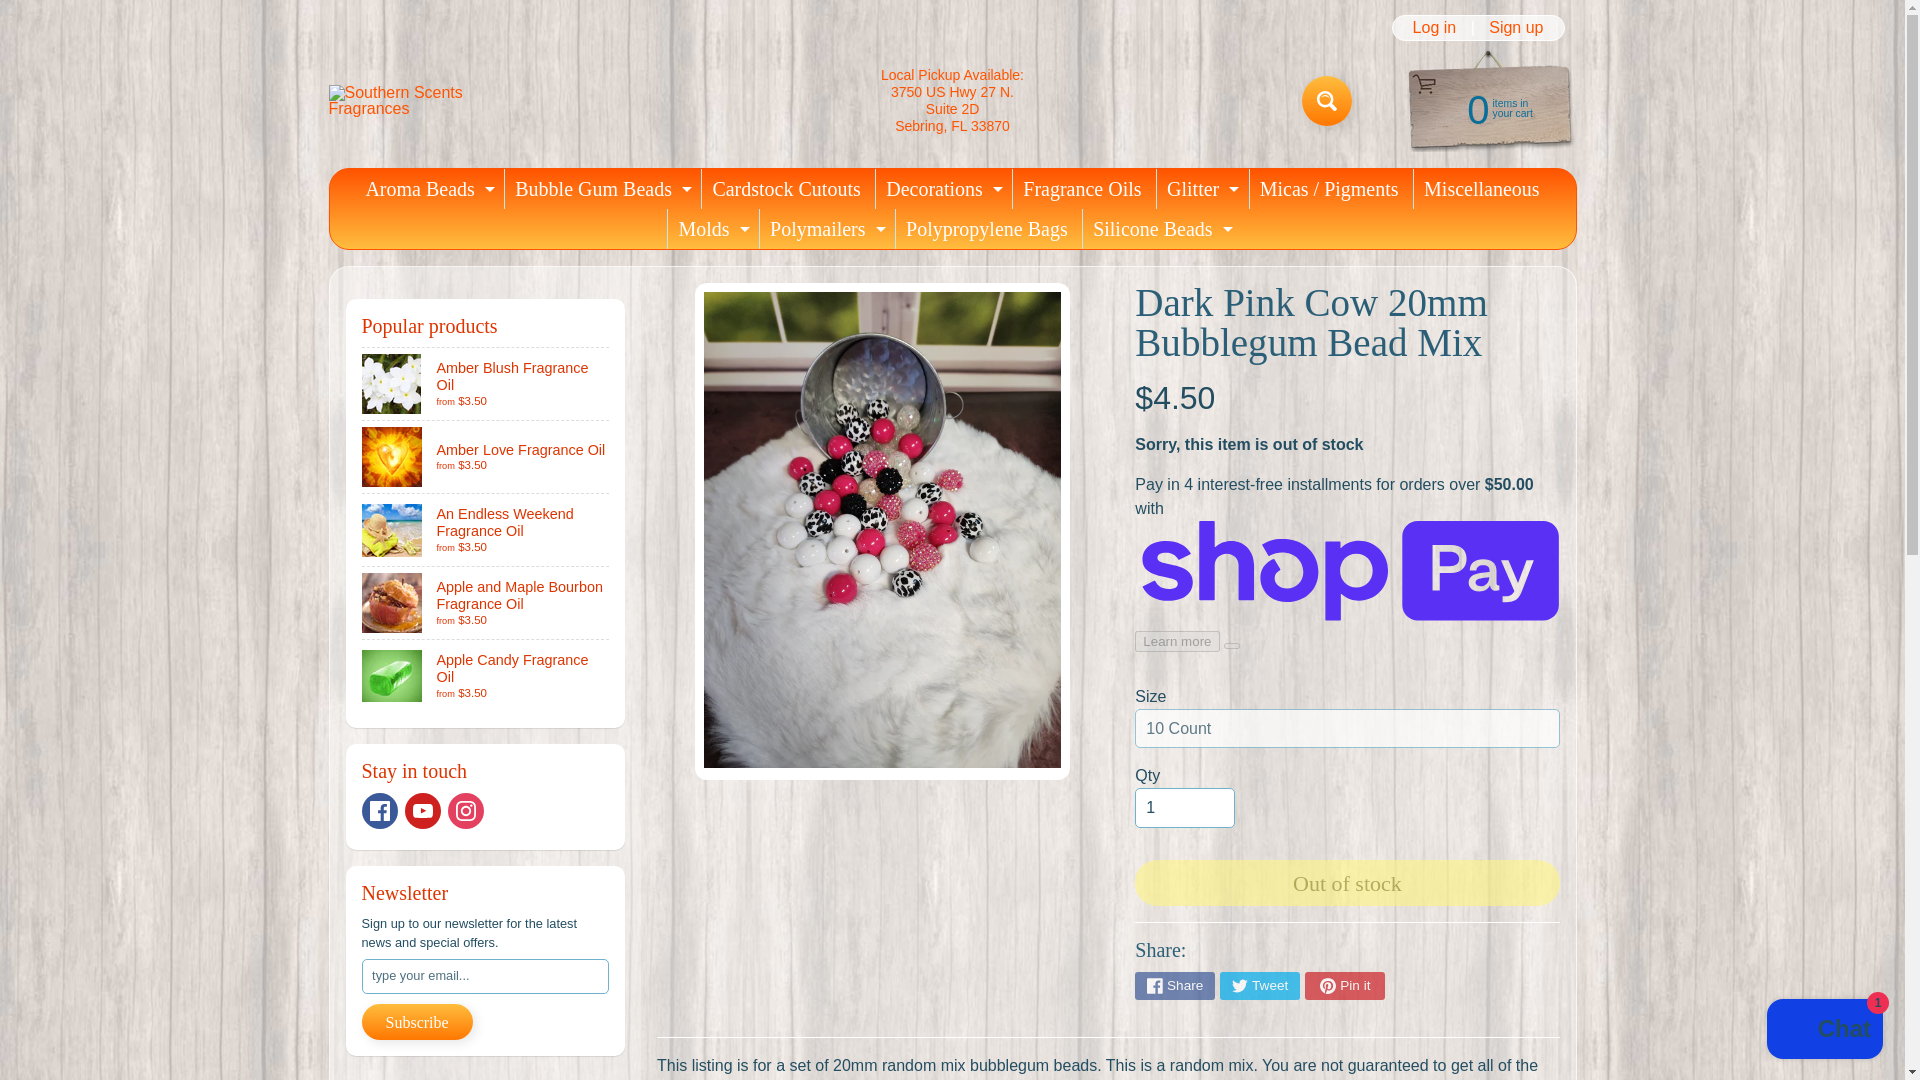 This screenshot has width=1920, height=1080. What do you see at coordinates (1481, 188) in the screenshot?
I see `Amber Love Fragrance Oil` at bounding box center [1481, 188].